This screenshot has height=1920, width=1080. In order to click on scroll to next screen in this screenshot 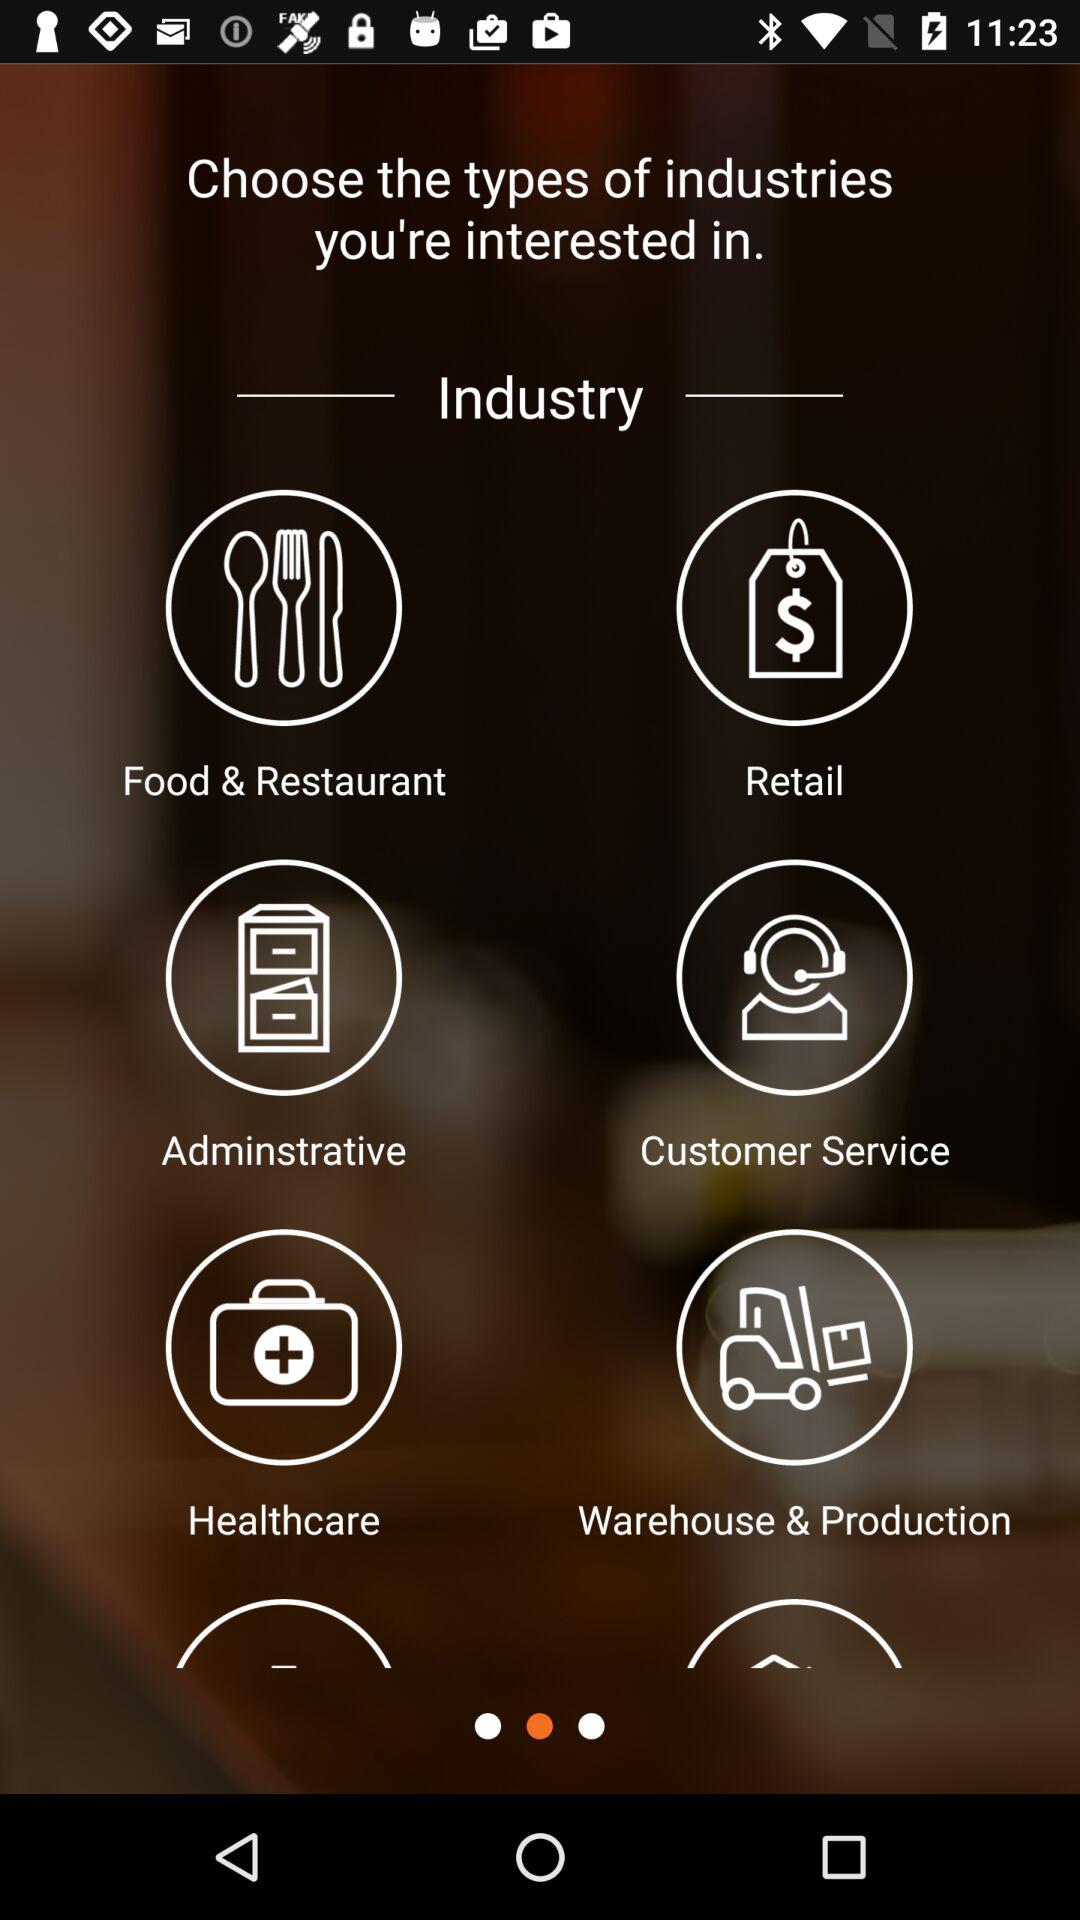, I will do `click(591, 1726)`.